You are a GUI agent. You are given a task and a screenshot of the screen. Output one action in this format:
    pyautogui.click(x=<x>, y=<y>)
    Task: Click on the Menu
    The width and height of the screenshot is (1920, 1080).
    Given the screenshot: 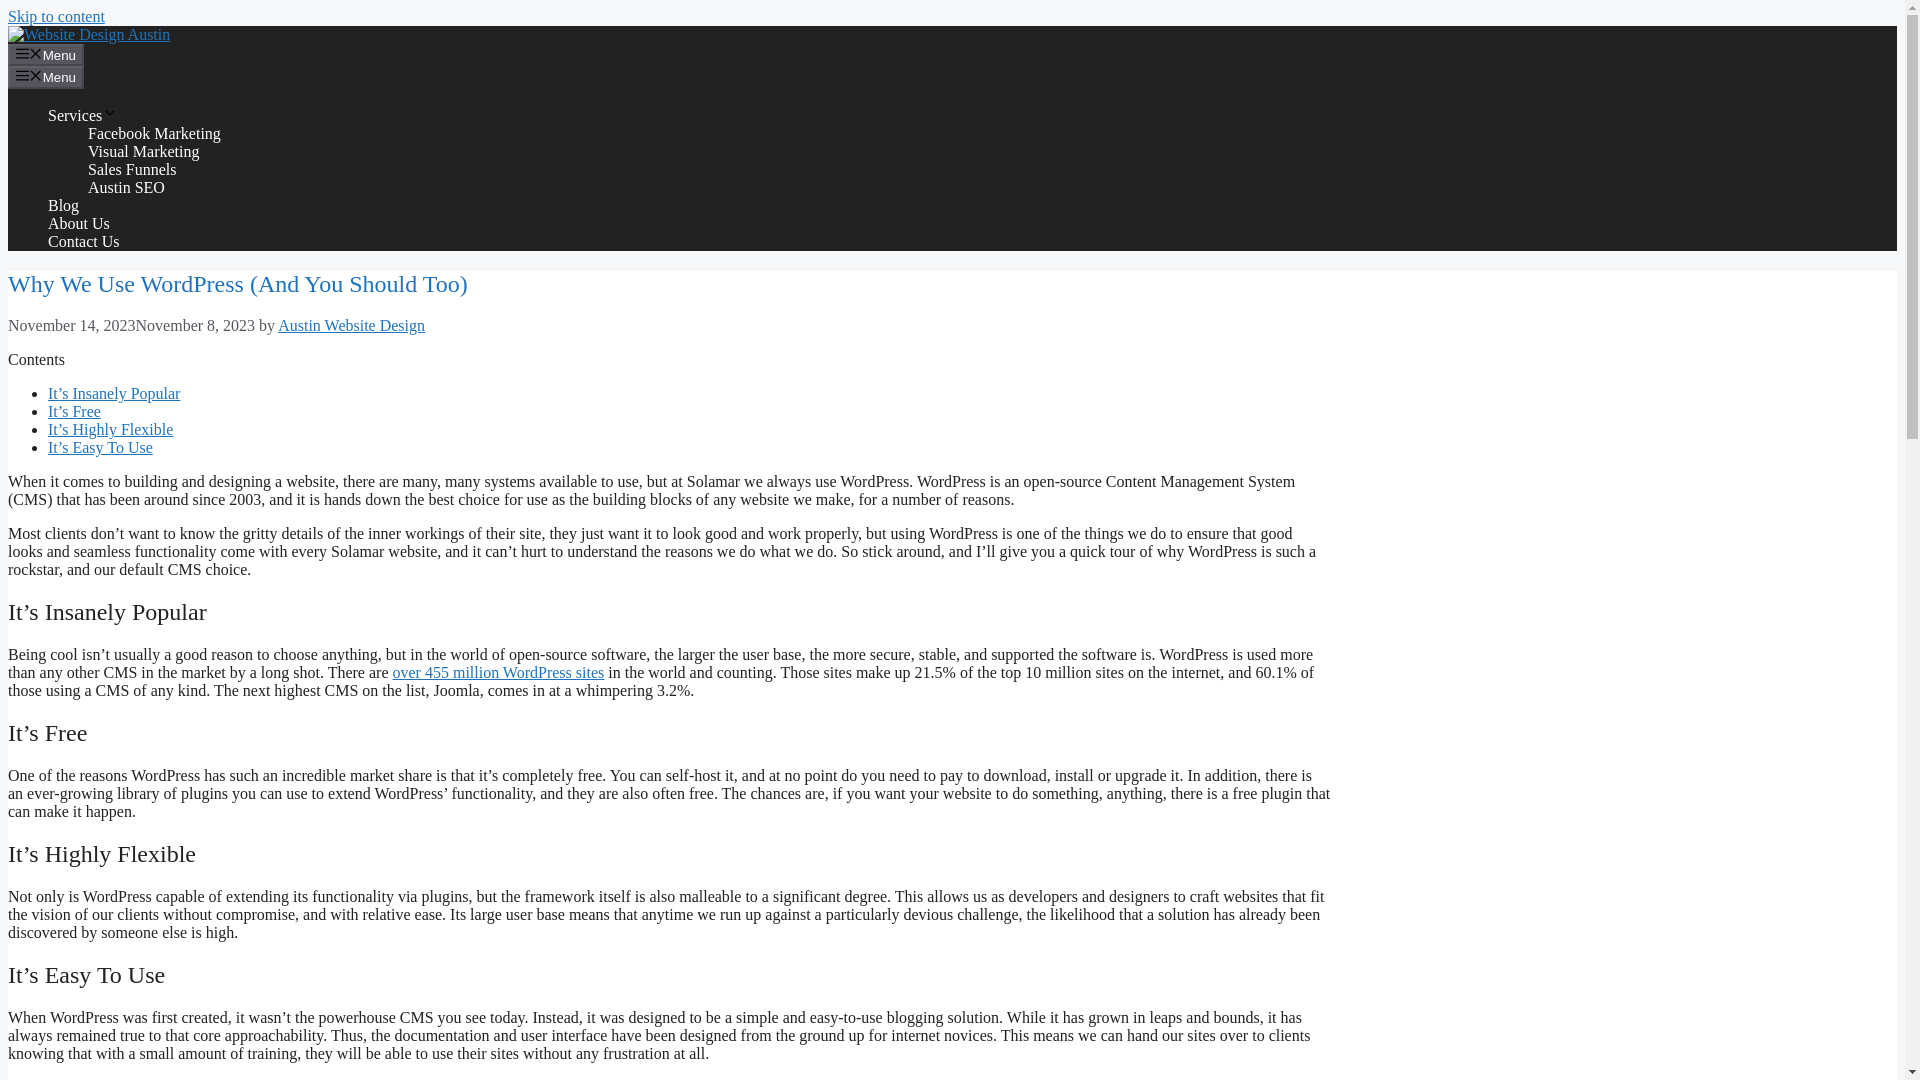 What is the action you would take?
    pyautogui.click(x=46, y=54)
    